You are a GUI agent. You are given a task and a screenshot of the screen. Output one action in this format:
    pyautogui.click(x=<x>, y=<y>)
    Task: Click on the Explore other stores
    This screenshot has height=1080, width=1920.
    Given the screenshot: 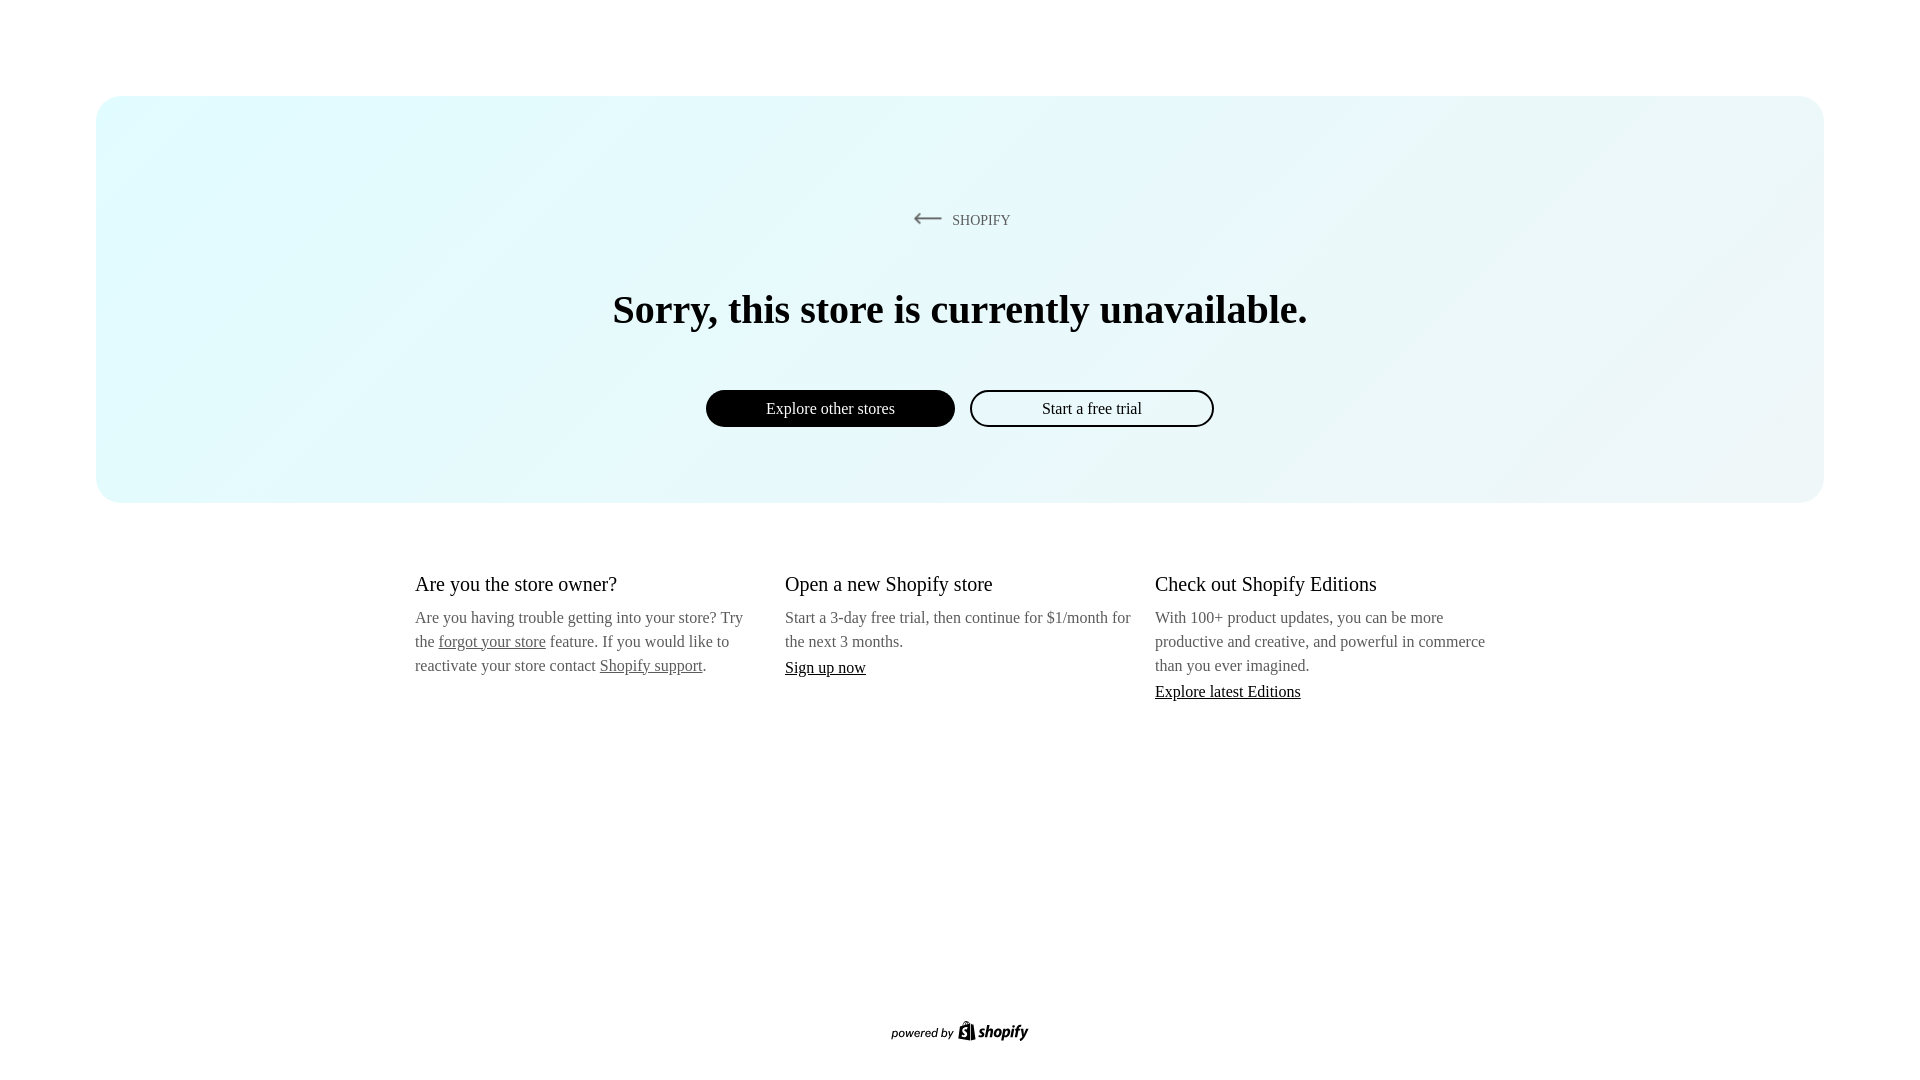 What is the action you would take?
    pyautogui.click(x=830, y=408)
    